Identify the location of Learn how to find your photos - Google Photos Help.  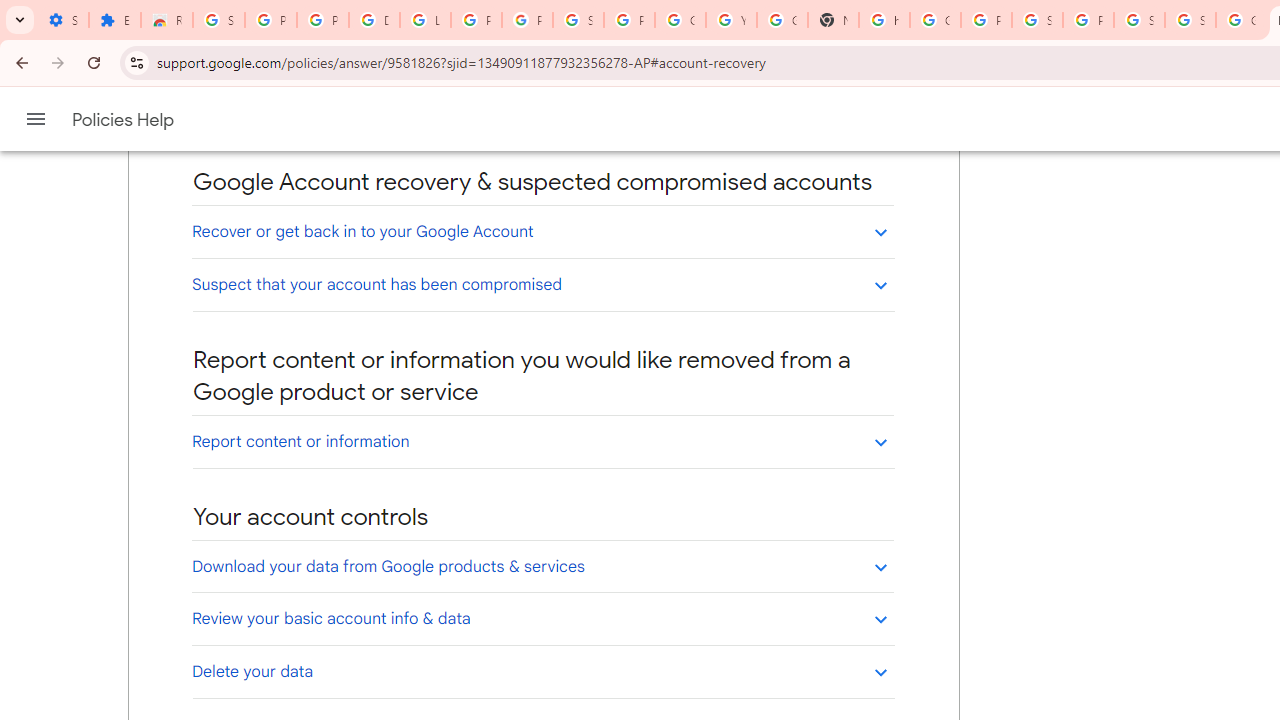
(424, 20).